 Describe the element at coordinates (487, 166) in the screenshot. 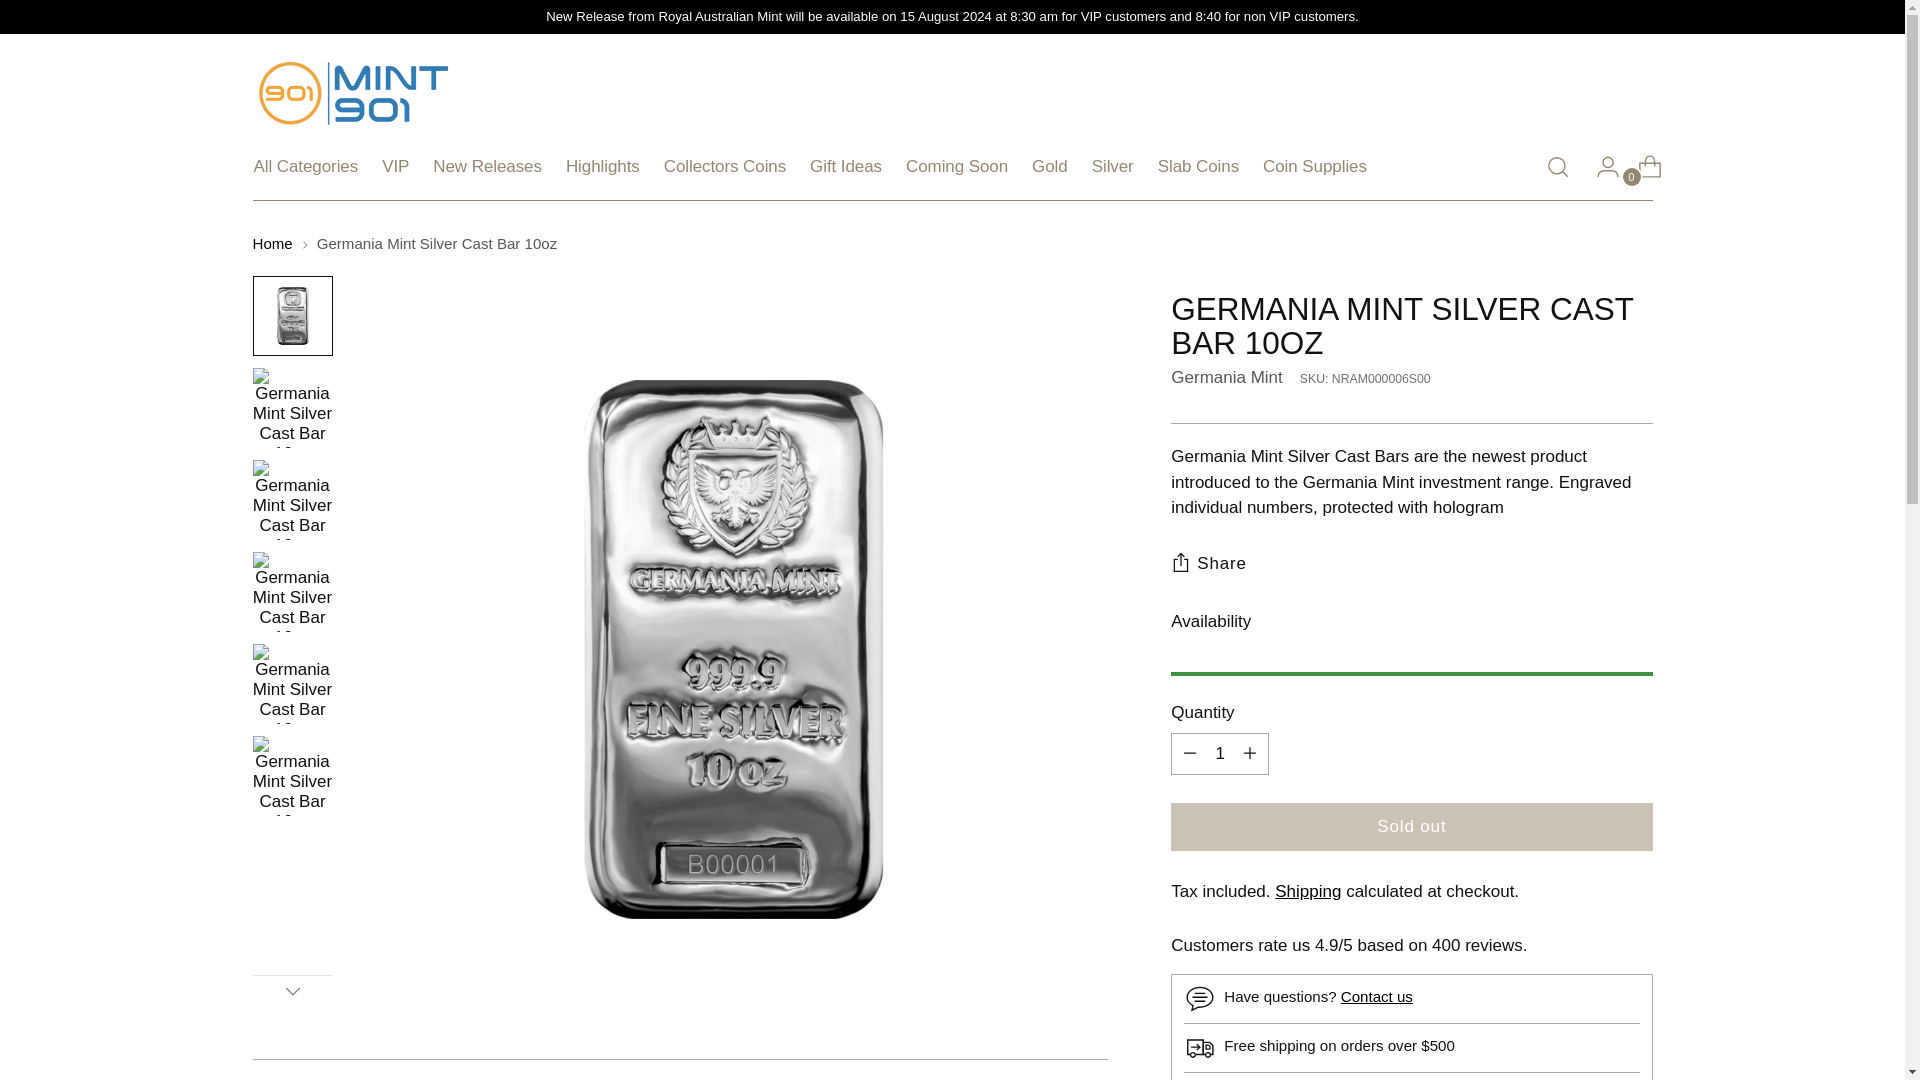

I see `New Releases` at that location.